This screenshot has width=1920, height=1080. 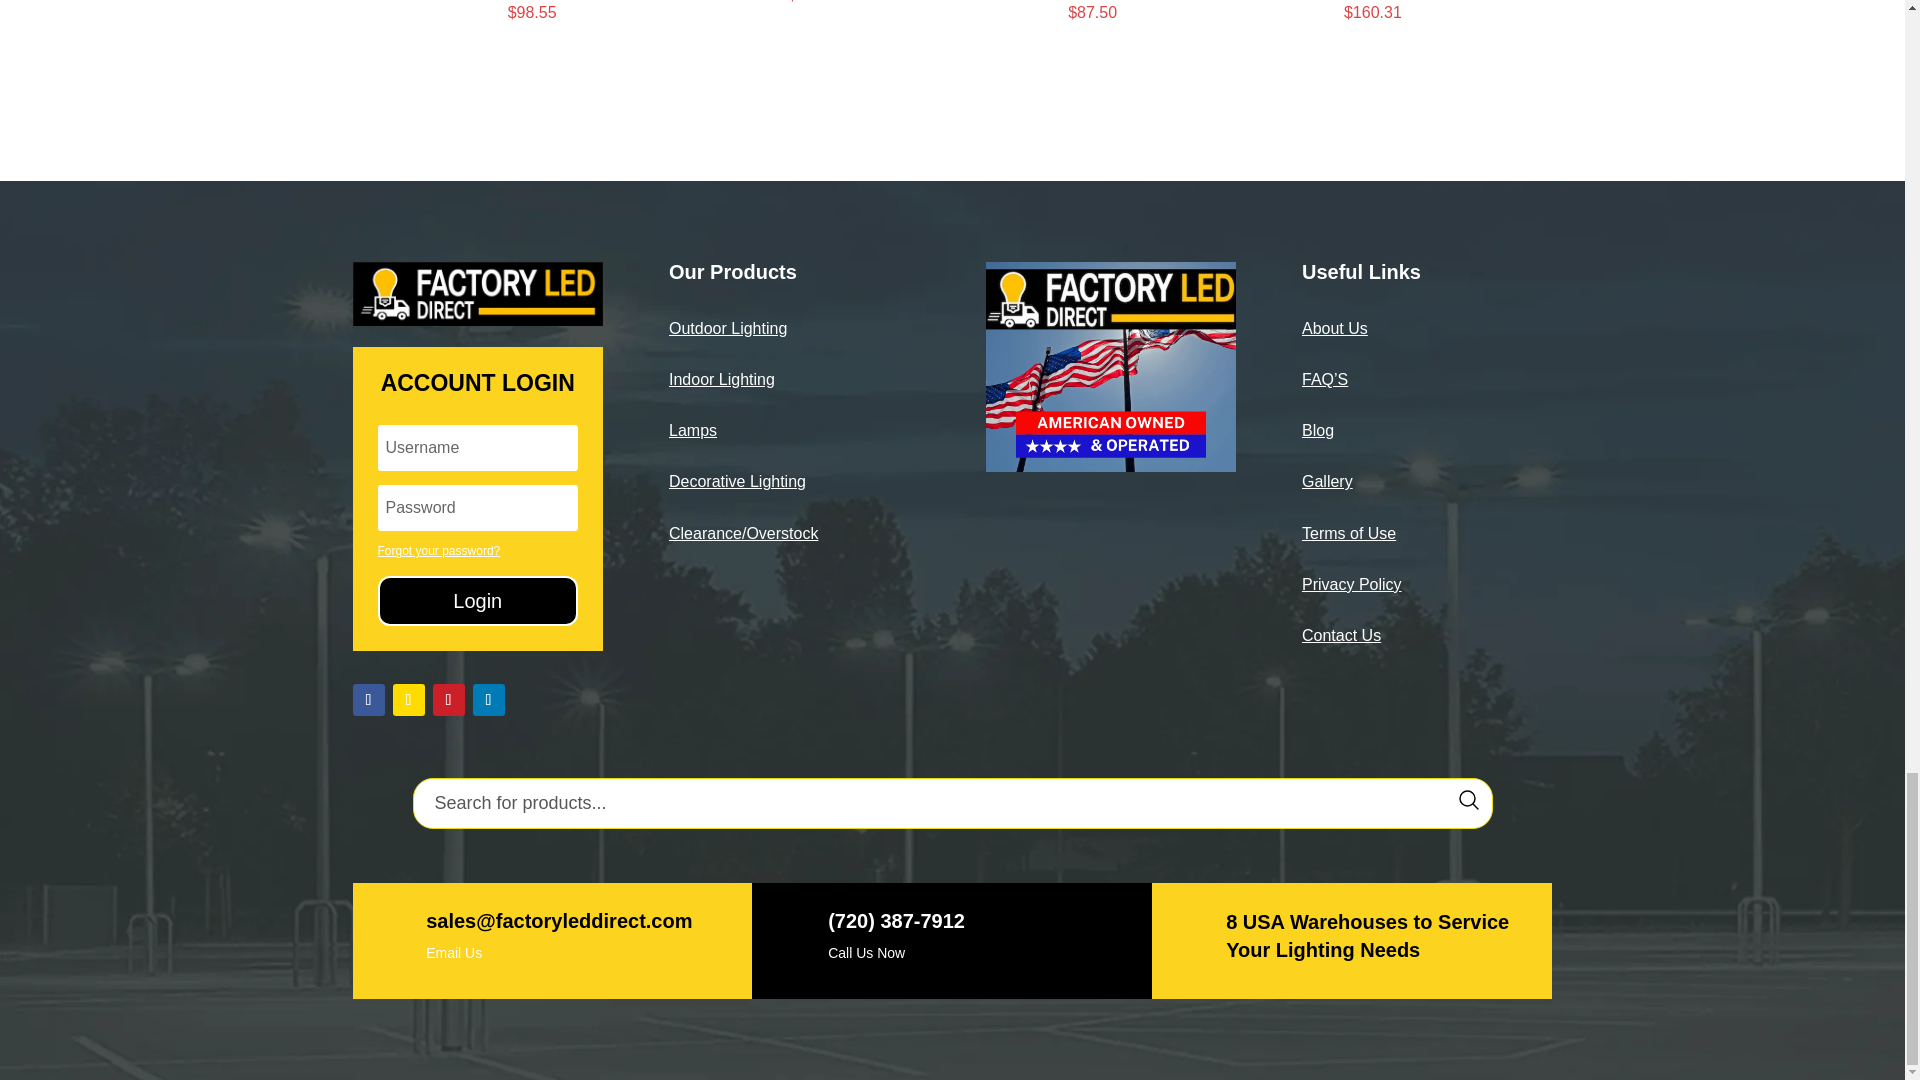 What do you see at coordinates (408, 700) in the screenshot?
I see `Follow on Google` at bounding box center [408, 700].